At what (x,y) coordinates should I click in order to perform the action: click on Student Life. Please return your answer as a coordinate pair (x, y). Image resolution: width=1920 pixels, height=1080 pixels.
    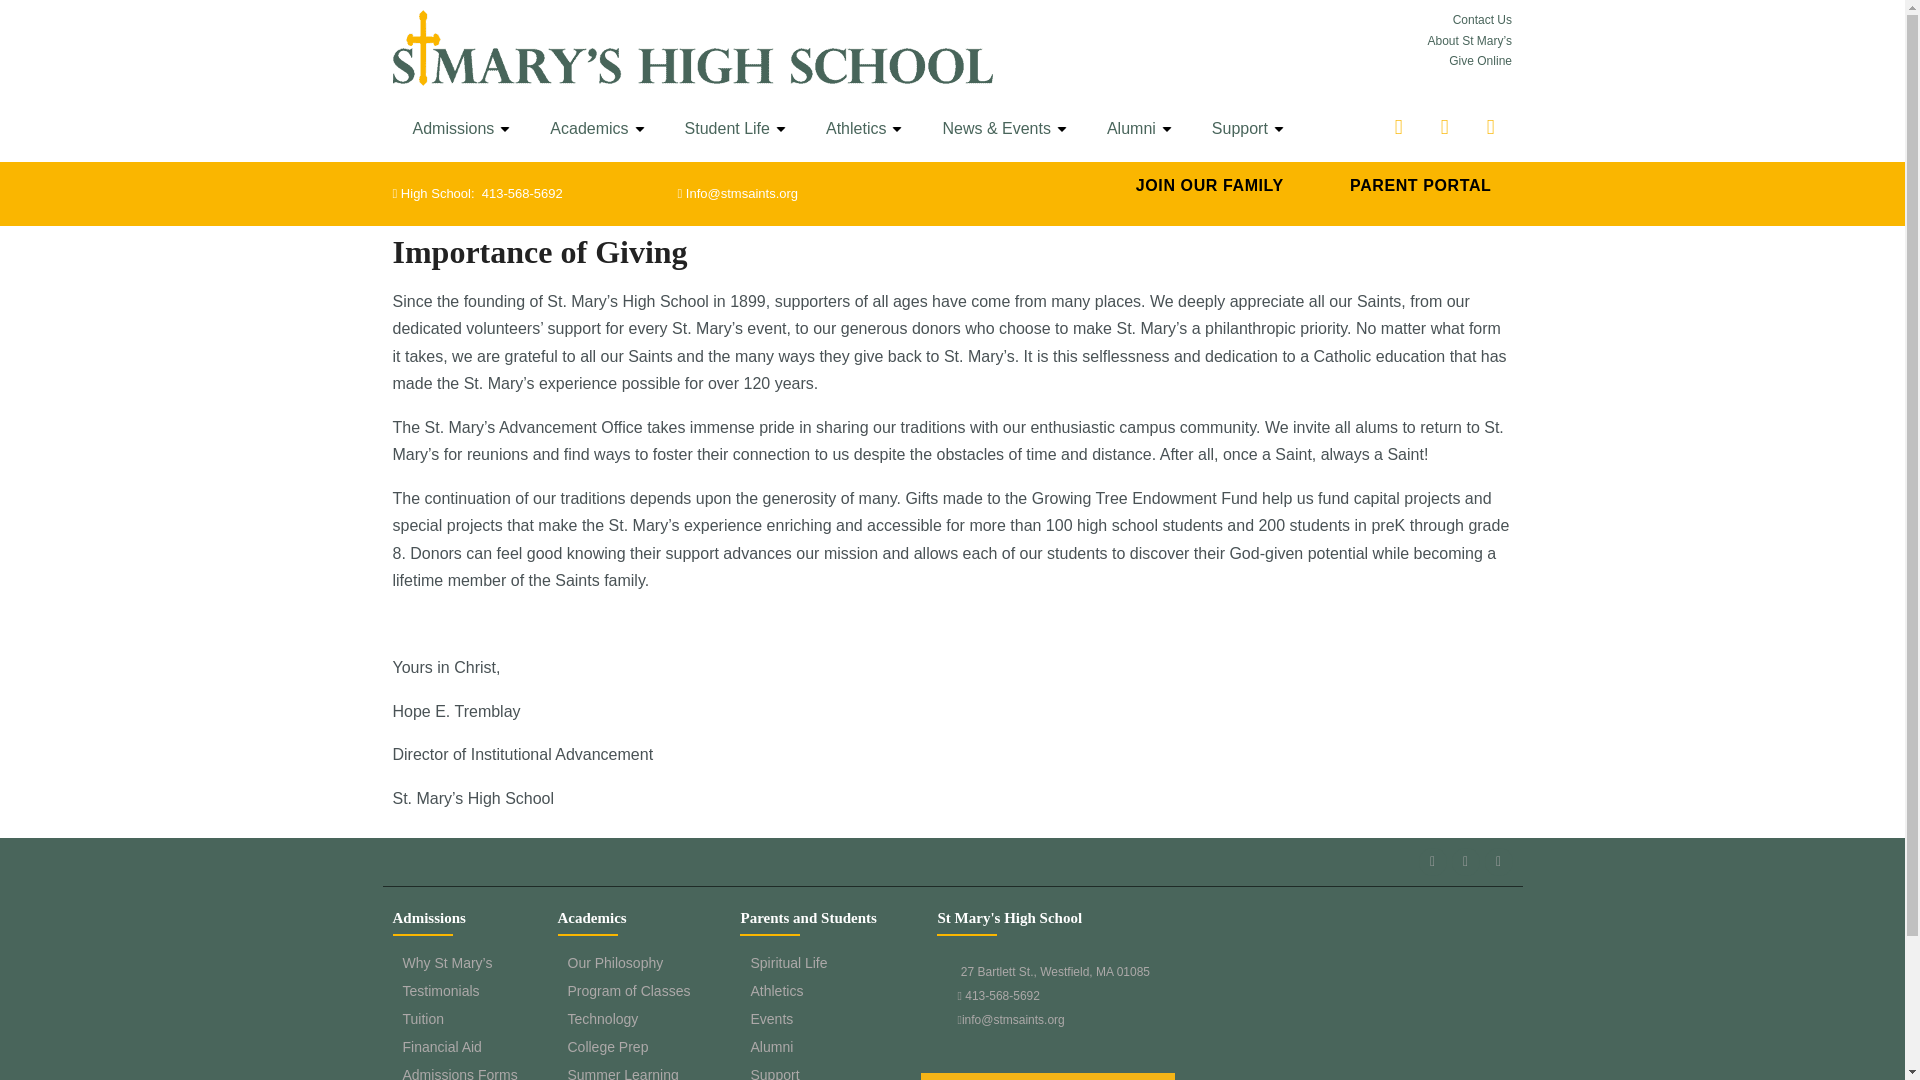
    Looking at the image, I should click on (735, 128).